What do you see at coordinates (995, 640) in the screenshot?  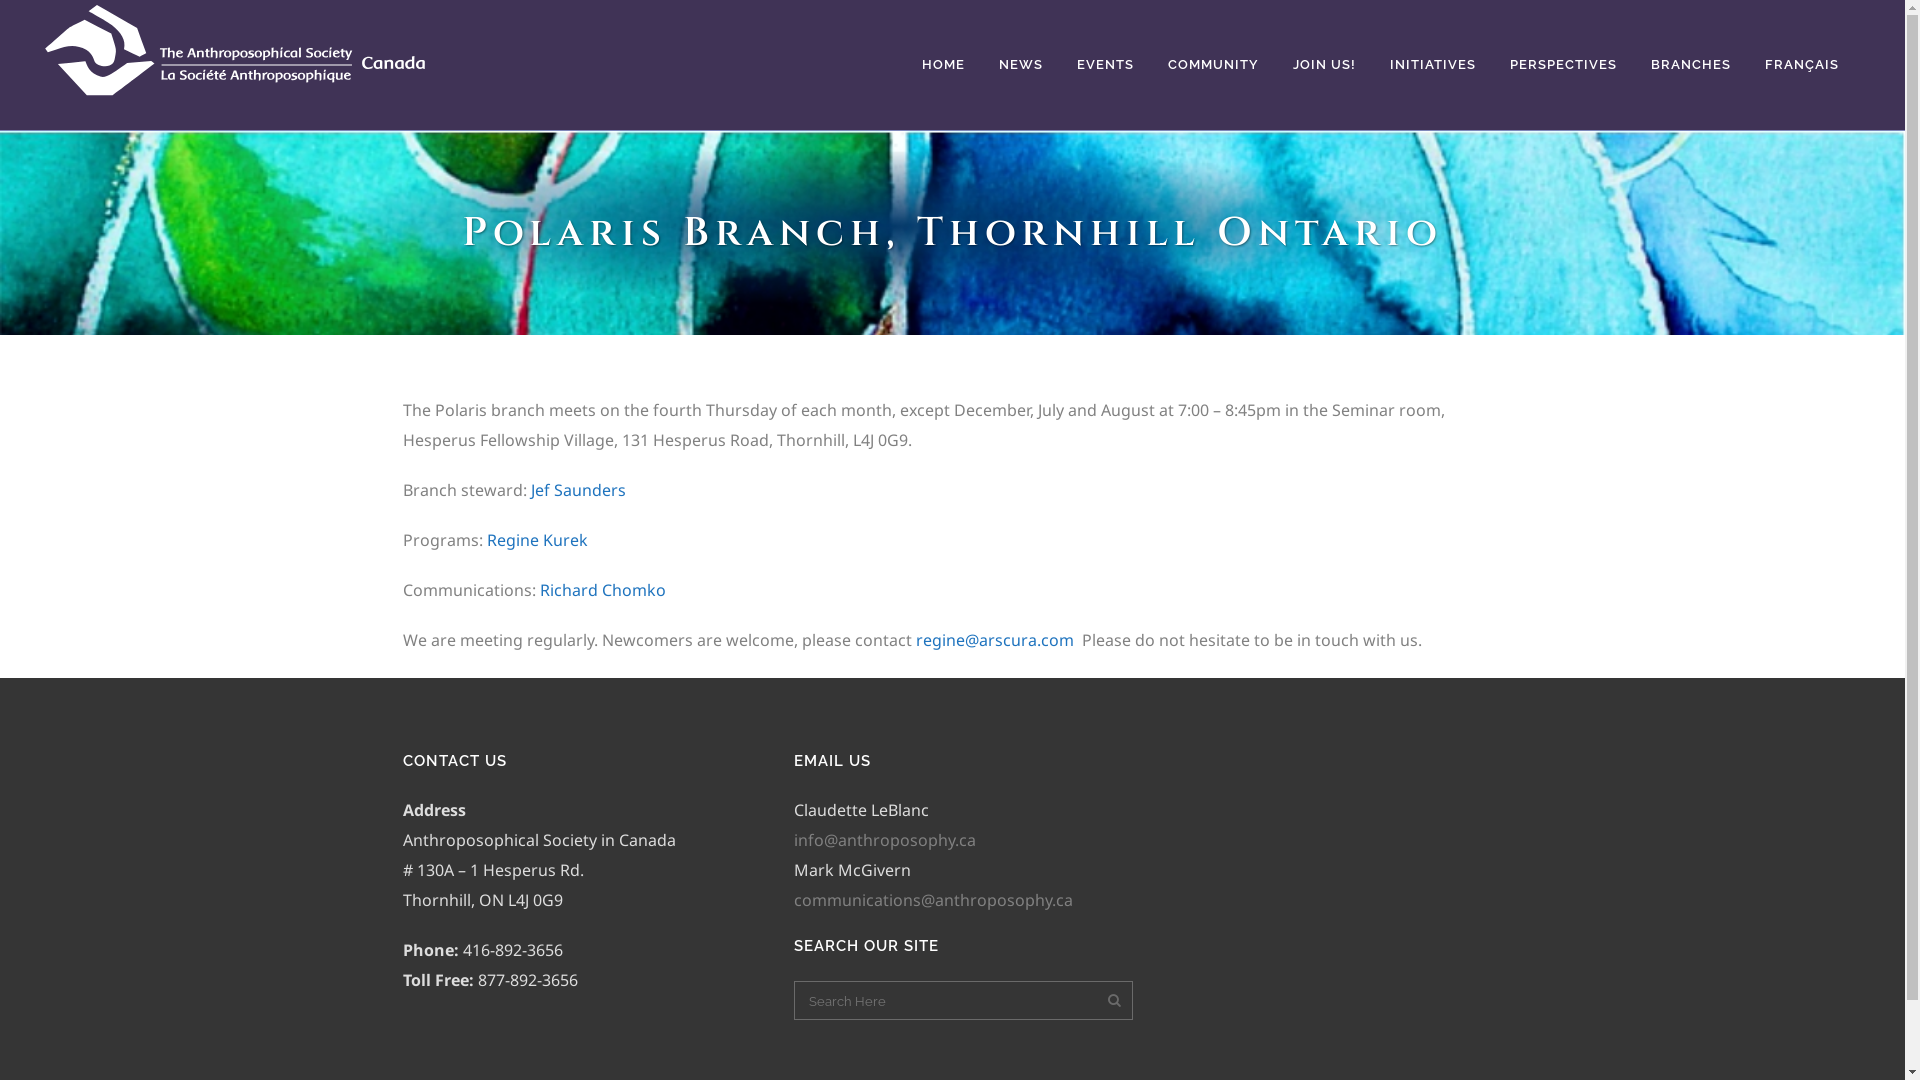 I see `regine@arscura.com` at bounding box center [995, 640].